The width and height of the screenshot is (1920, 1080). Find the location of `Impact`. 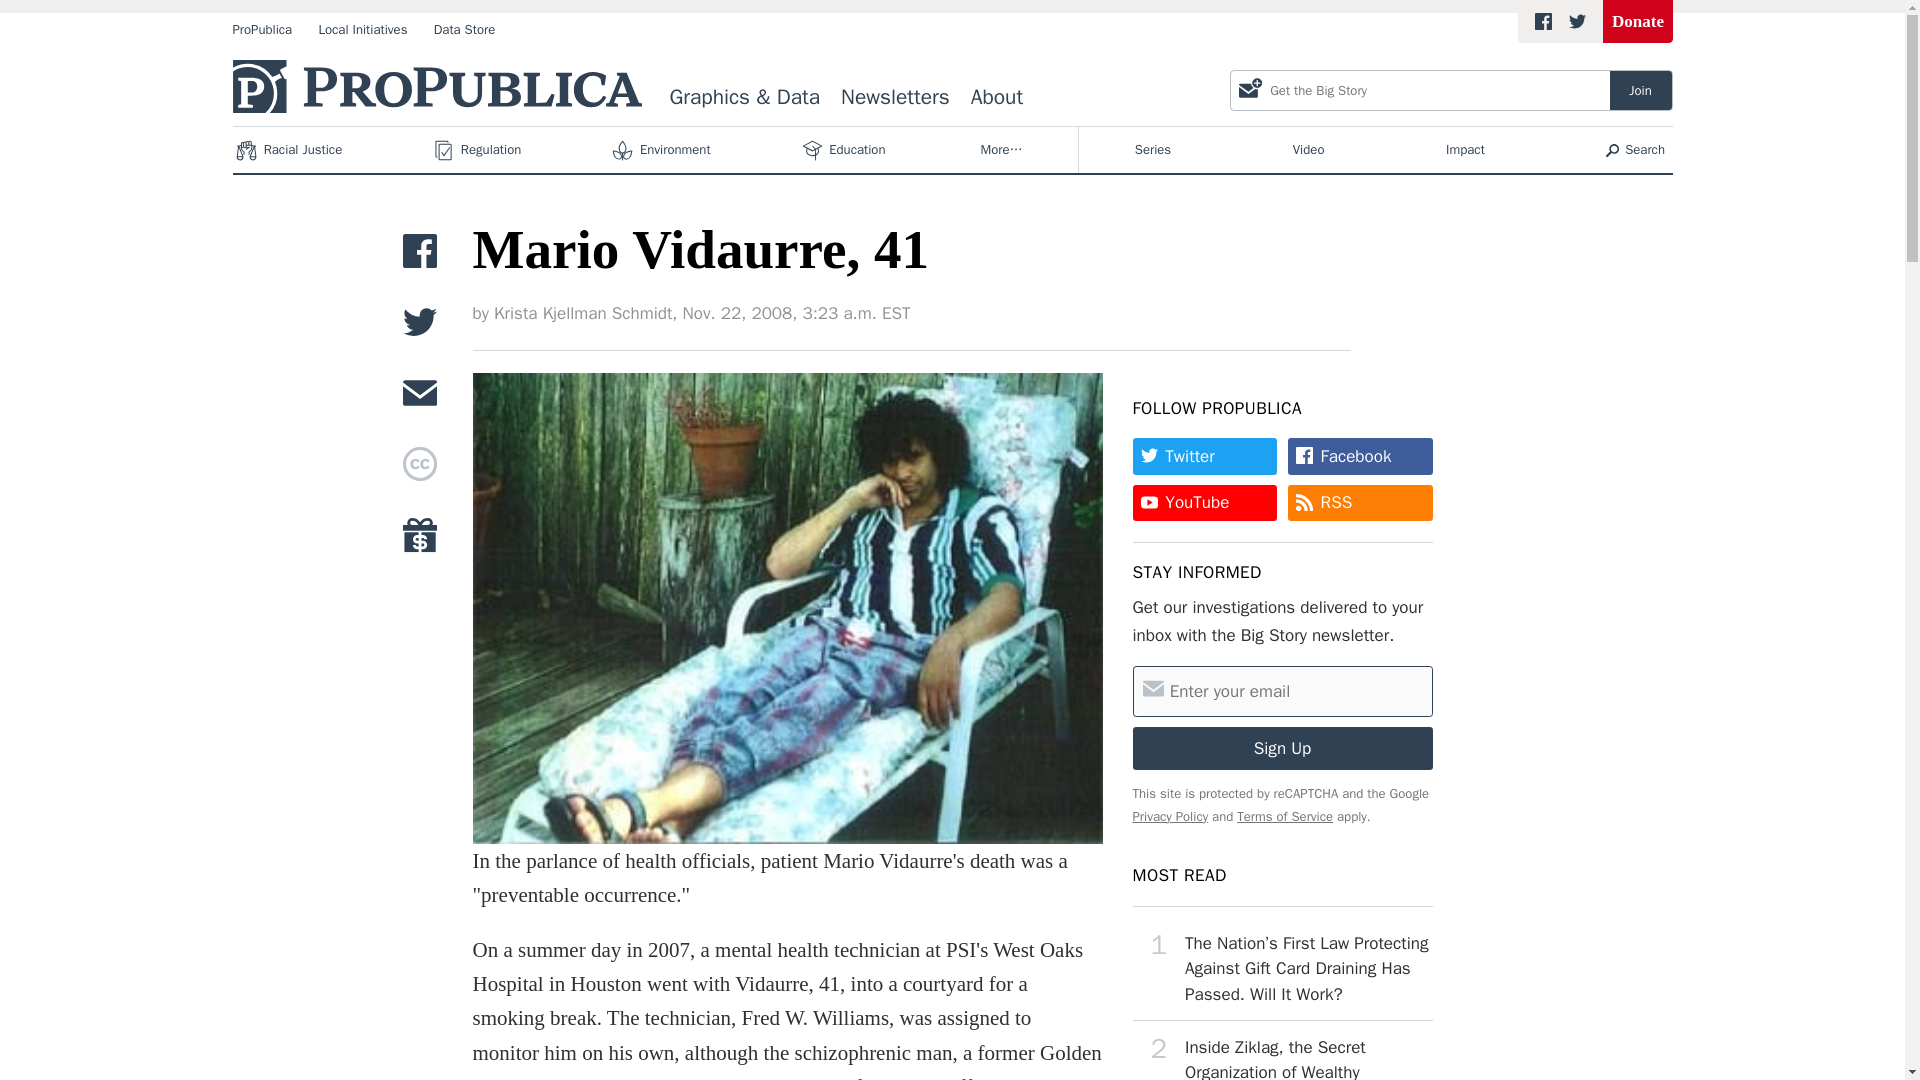

Impact is located at coordinates (1466, 150).